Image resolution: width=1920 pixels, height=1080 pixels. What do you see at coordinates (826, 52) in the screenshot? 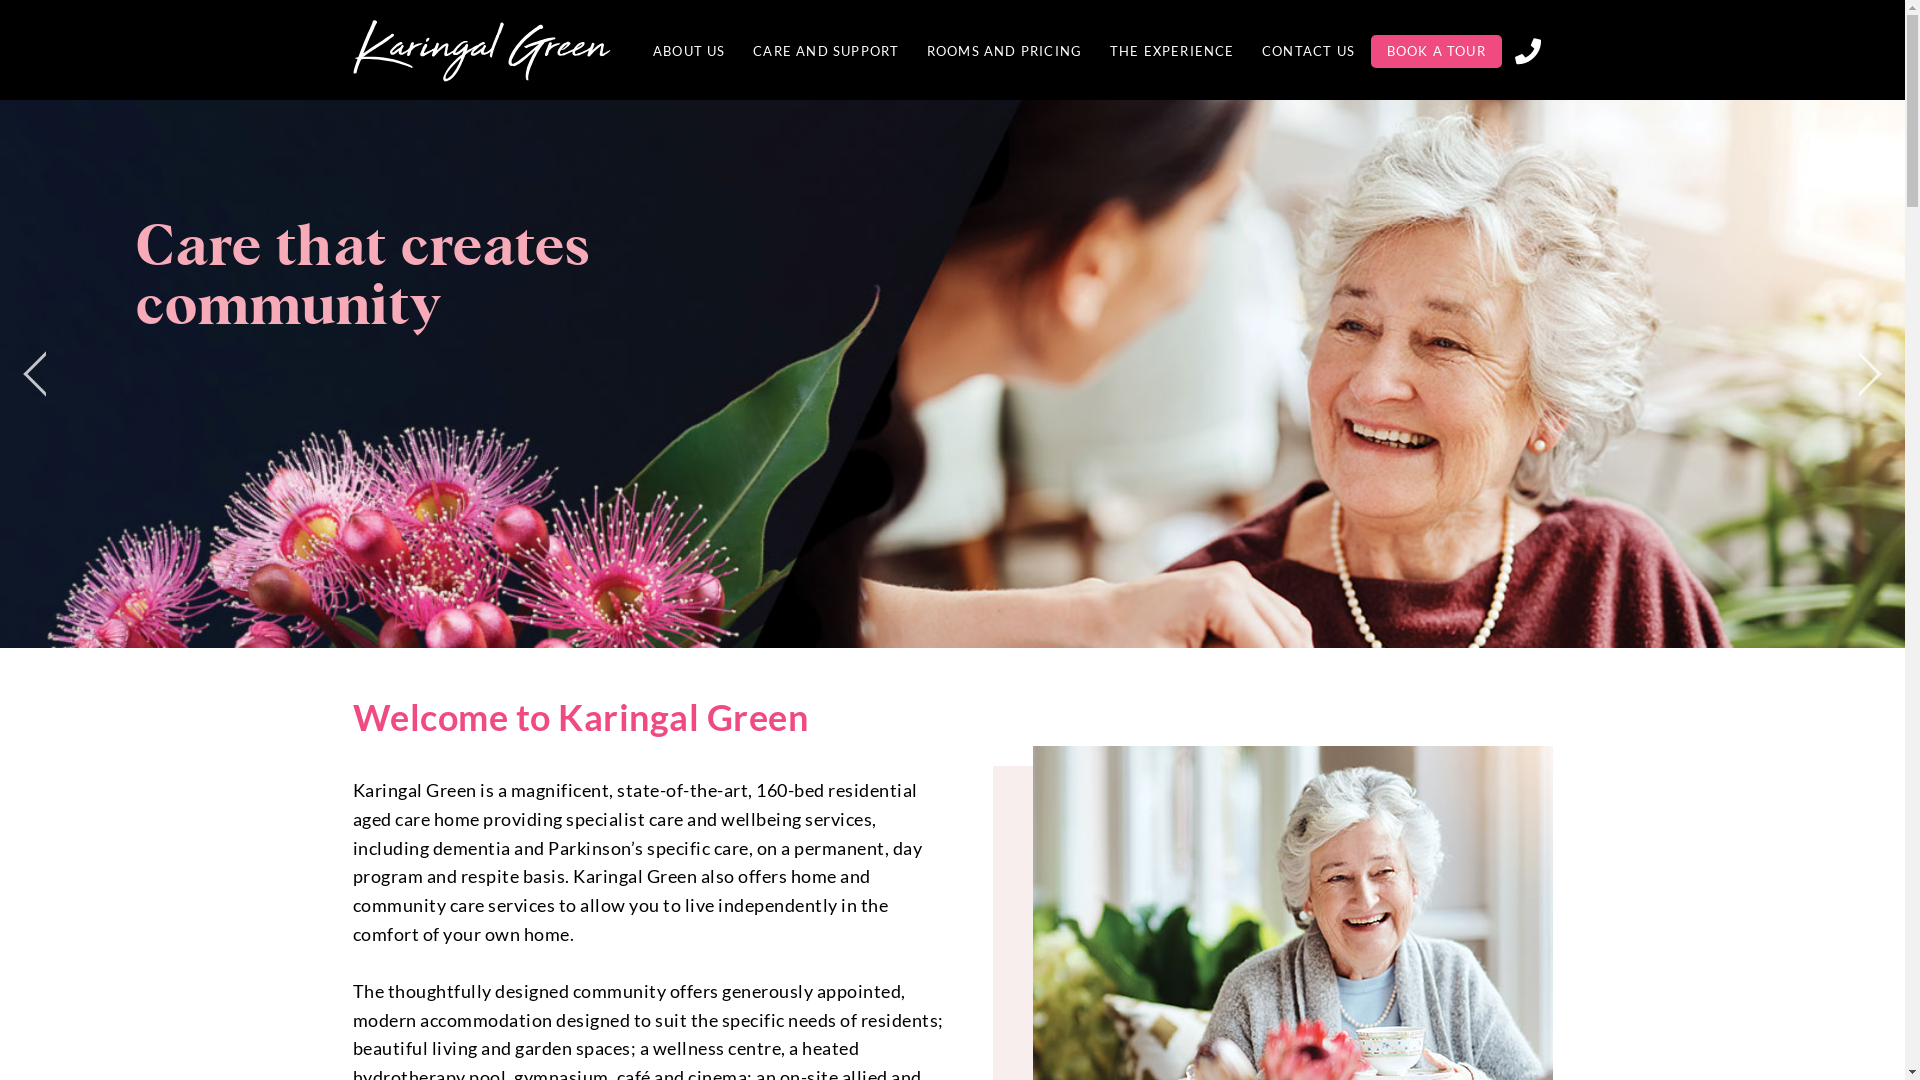
I see `CARE AND SUPPORT` at bounding box center [826, 52].